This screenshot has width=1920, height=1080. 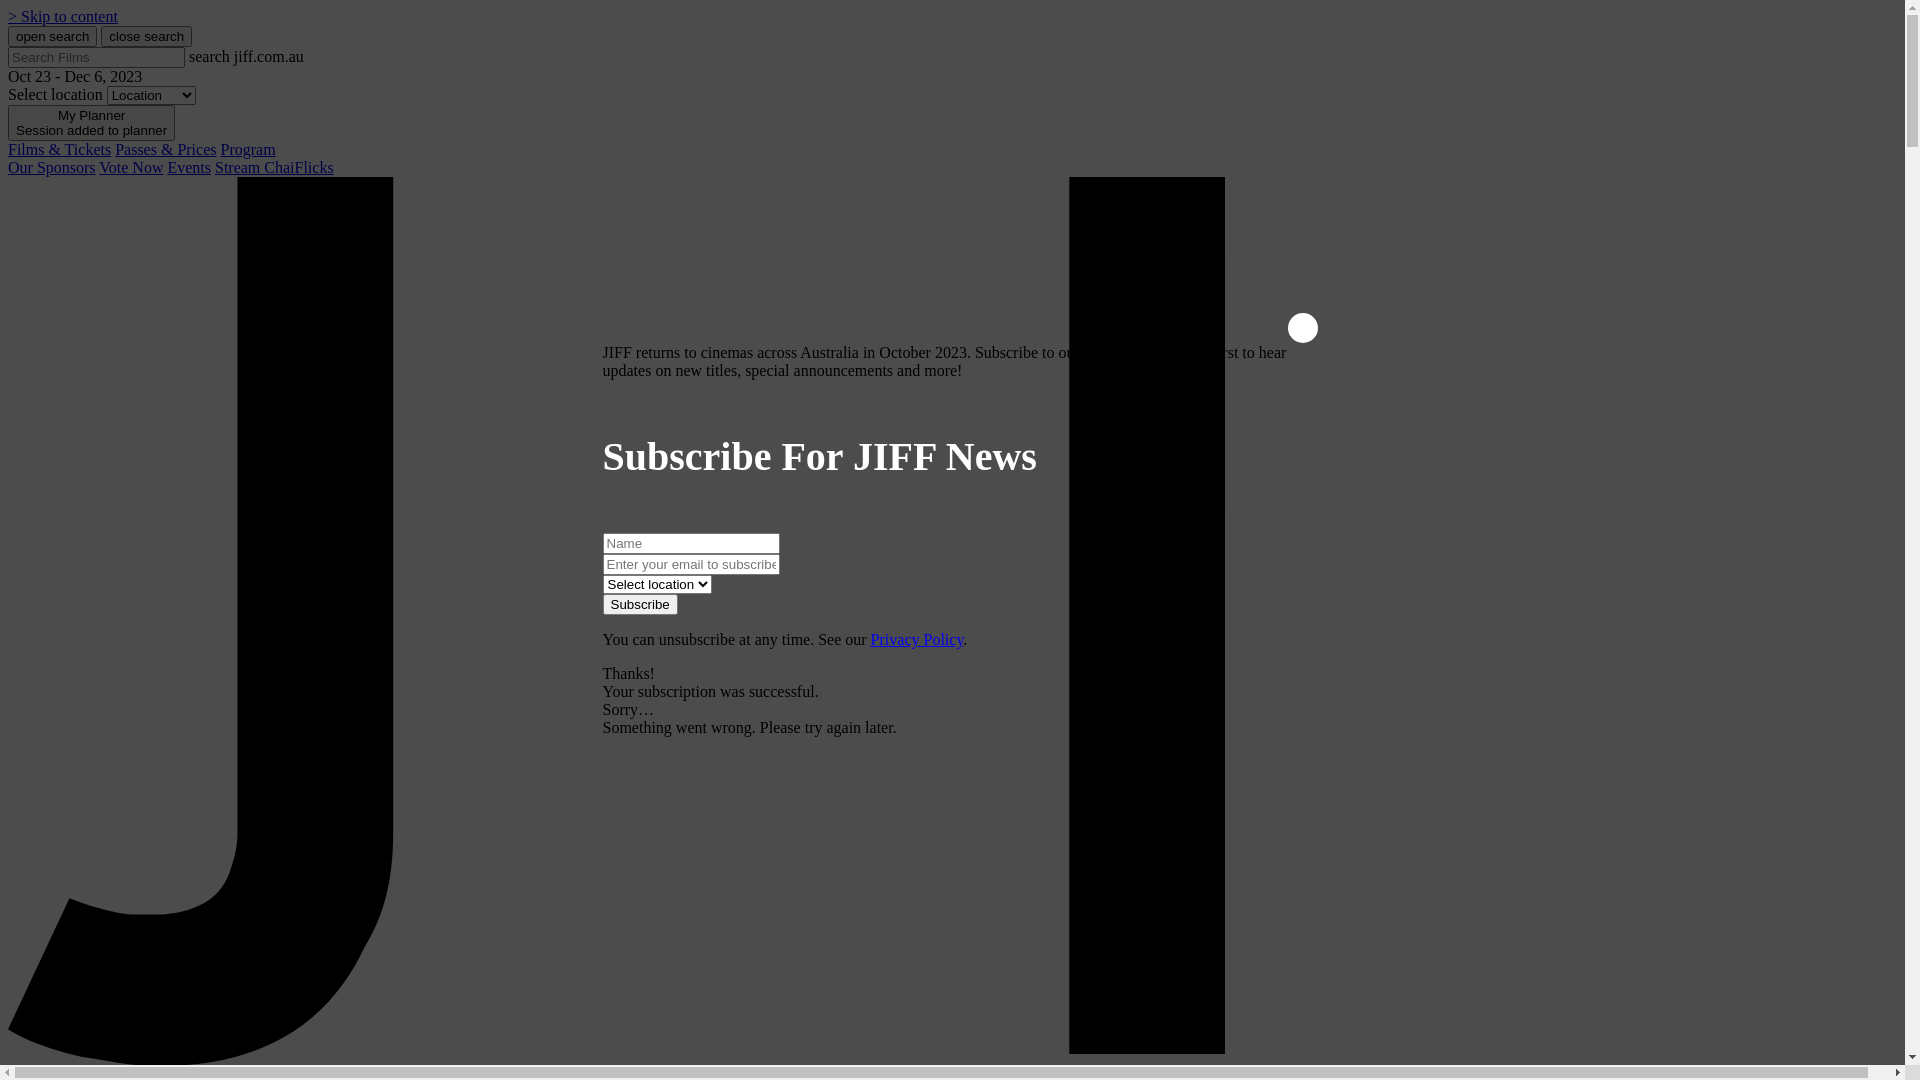 What do you see at coordinates (274, 168) in the screenshot?
I see `Stream ChaiFlicks` at bounding box center [274, 168].